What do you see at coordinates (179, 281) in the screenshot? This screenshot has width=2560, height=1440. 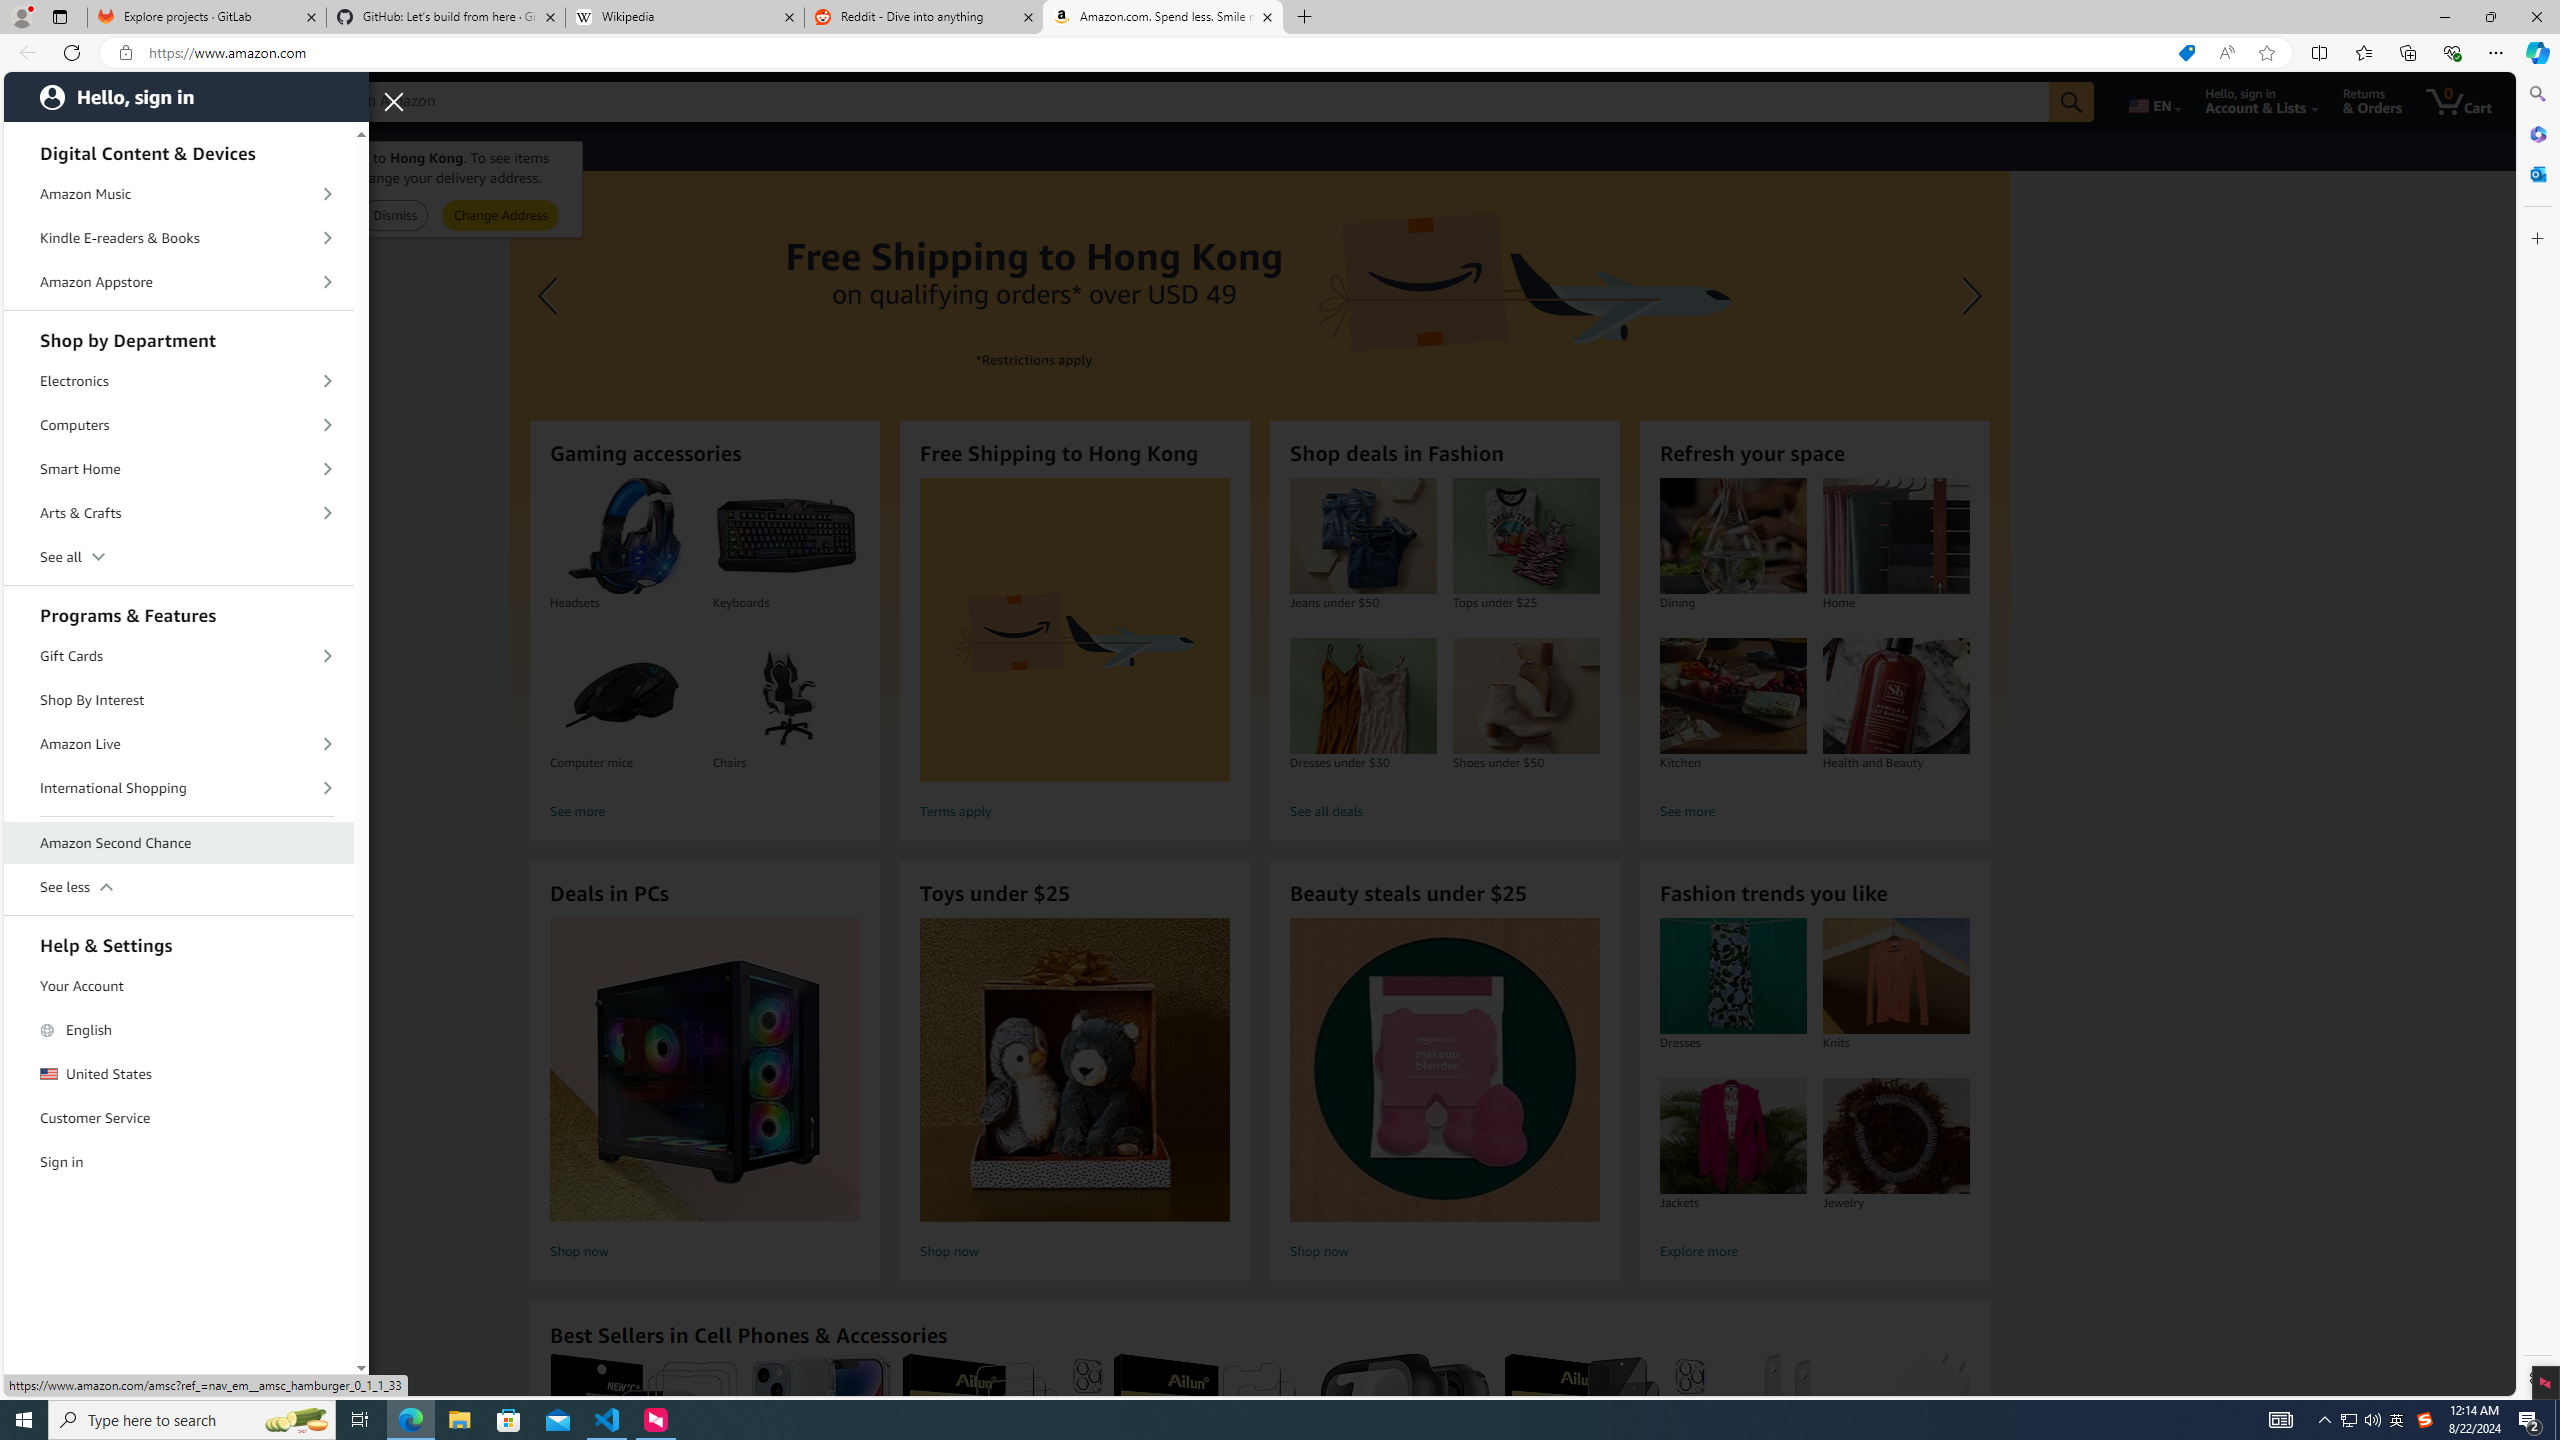 I see `Amazon Appstore` at bounding box center [179, 281].